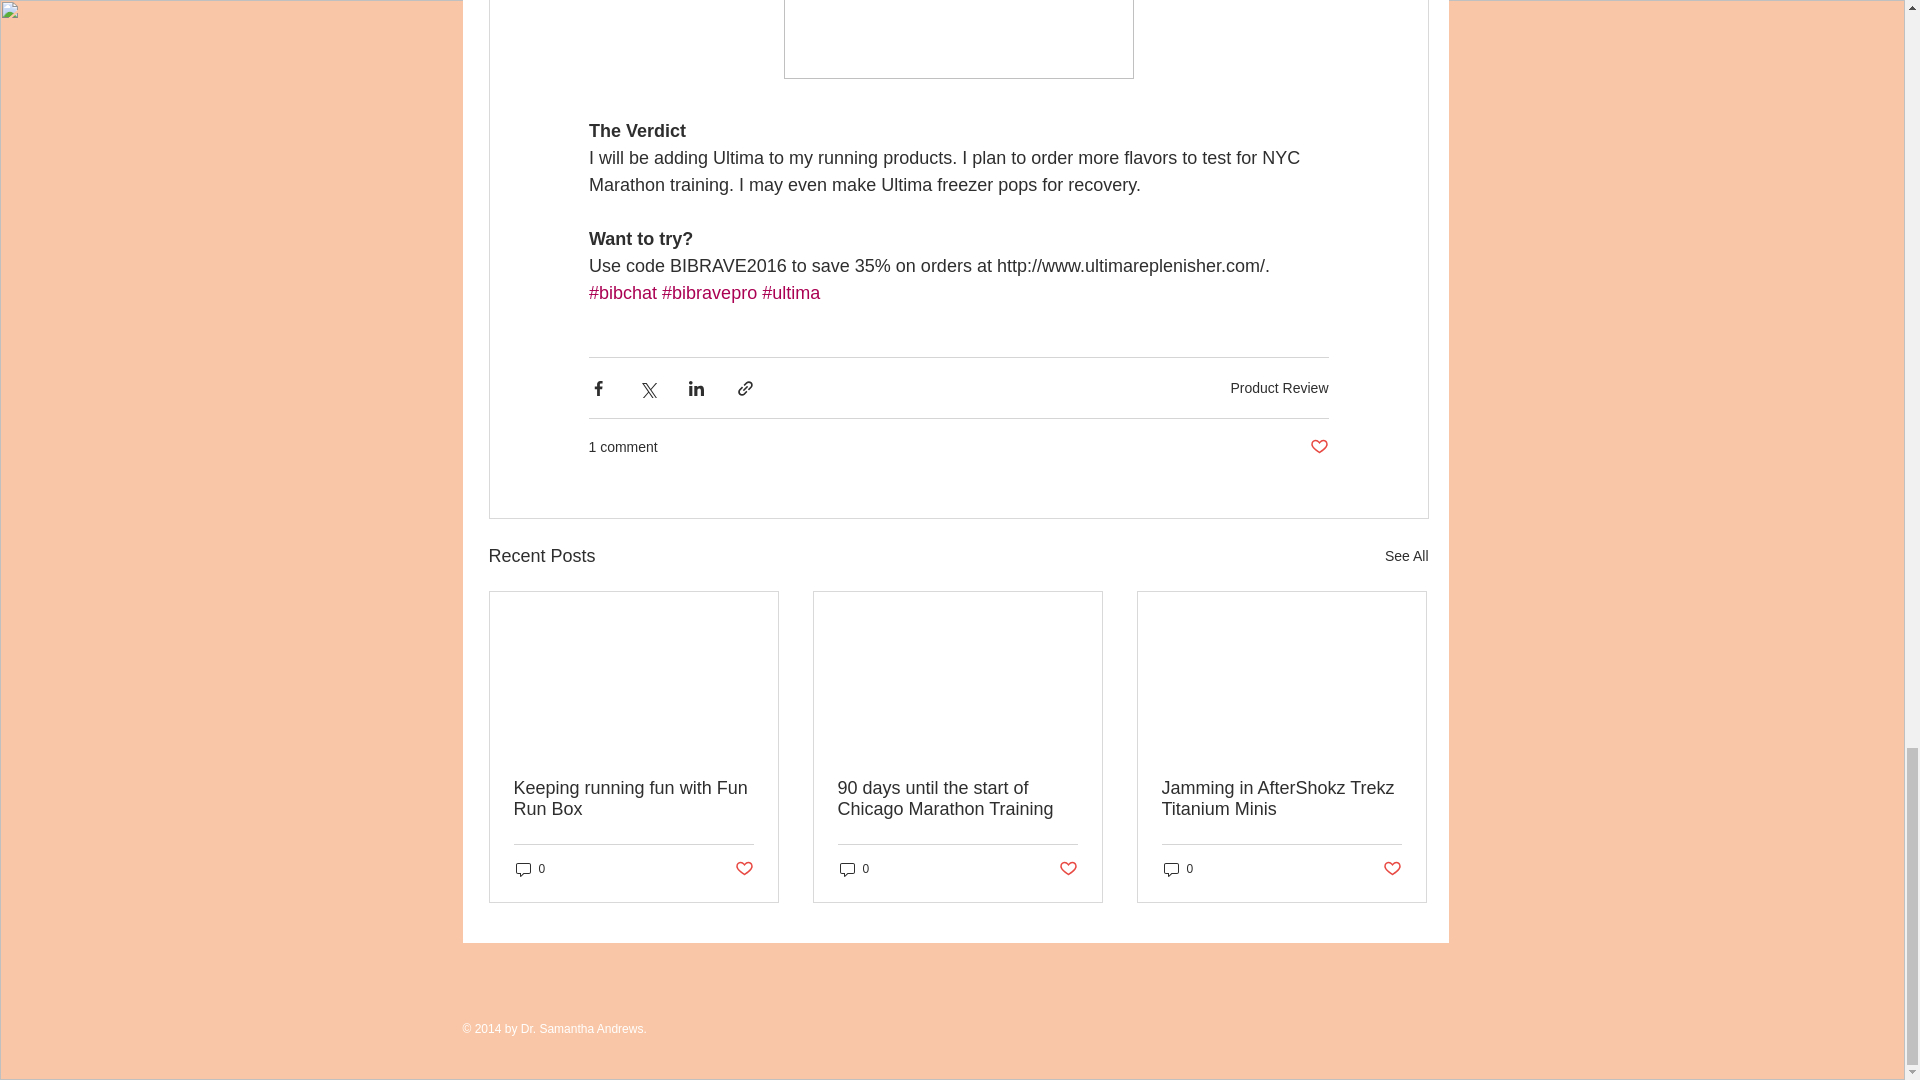  Describe the element at coordinates (1281, 798) in the screenshot. I see `Jamming in AfterShokz Trekz Titanium Minis` at that location.